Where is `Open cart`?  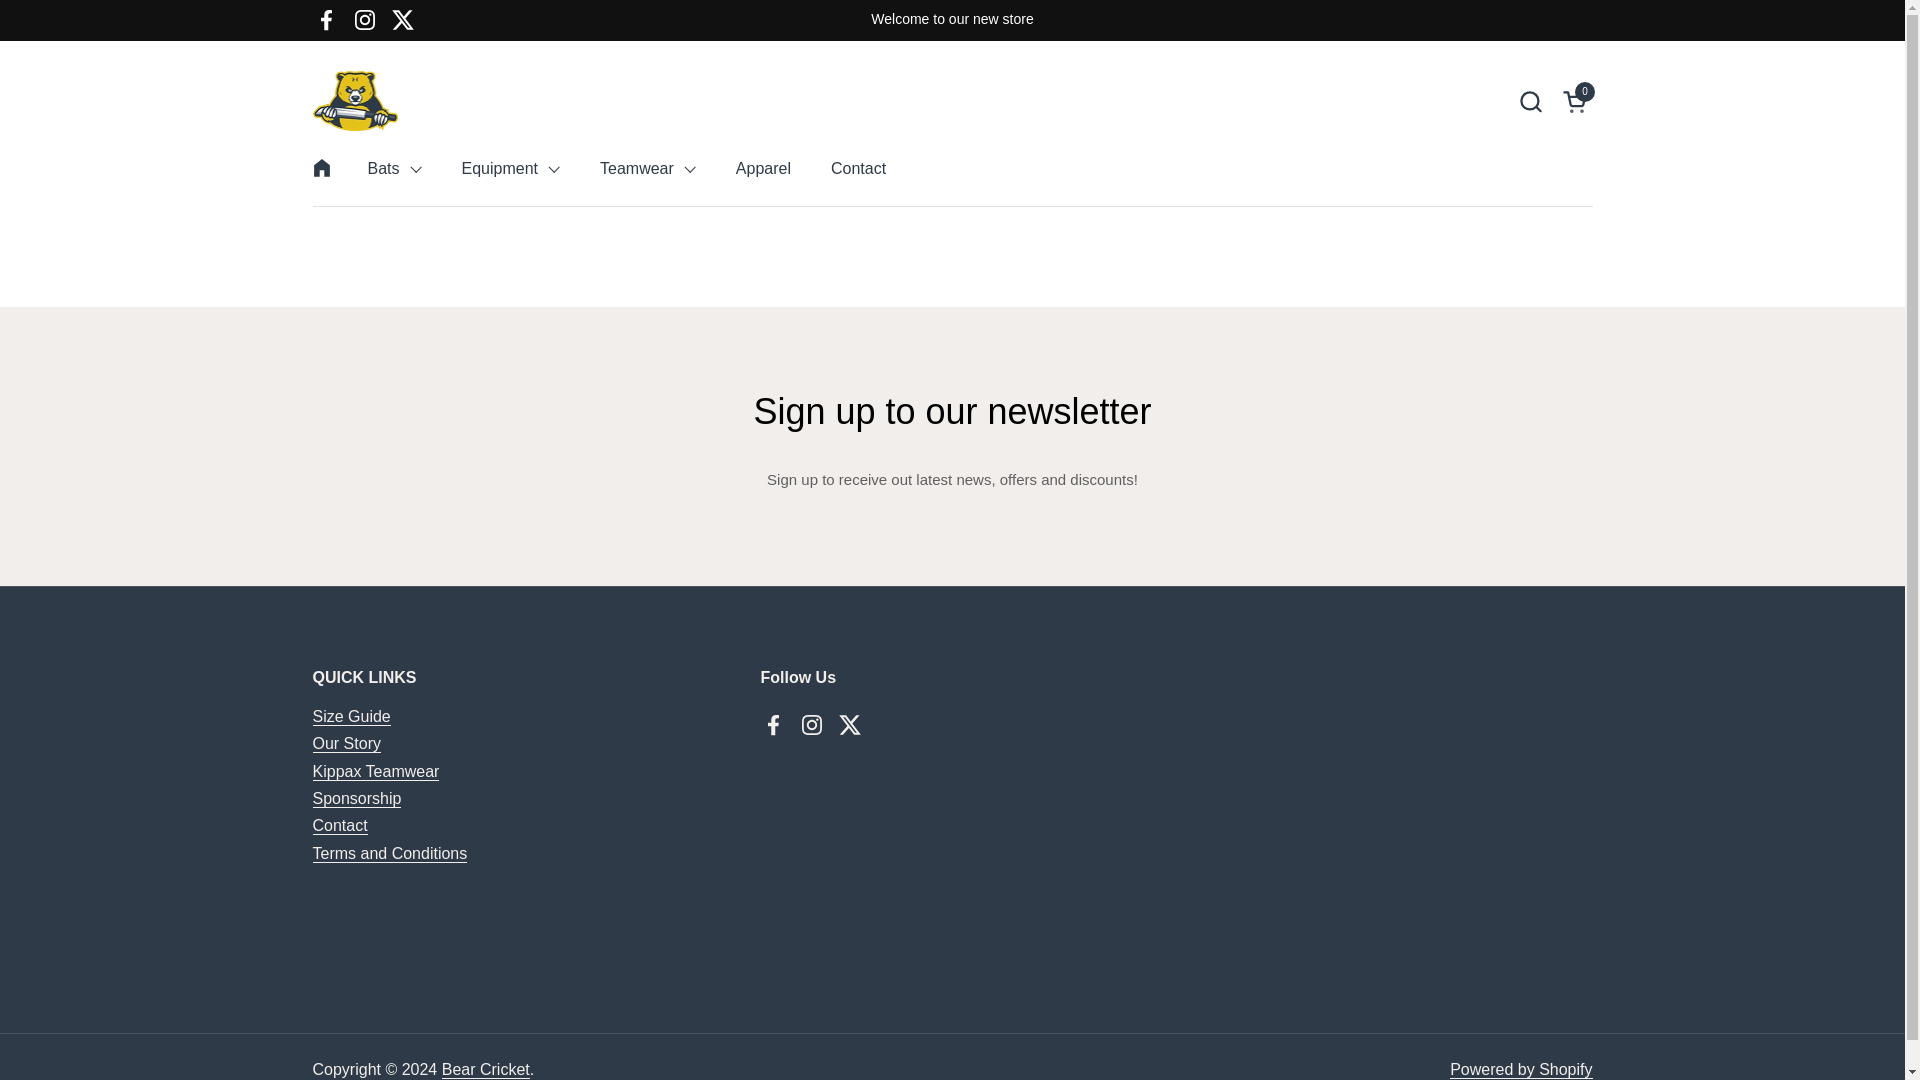 Open cart is located at coordinates (1576, 100).